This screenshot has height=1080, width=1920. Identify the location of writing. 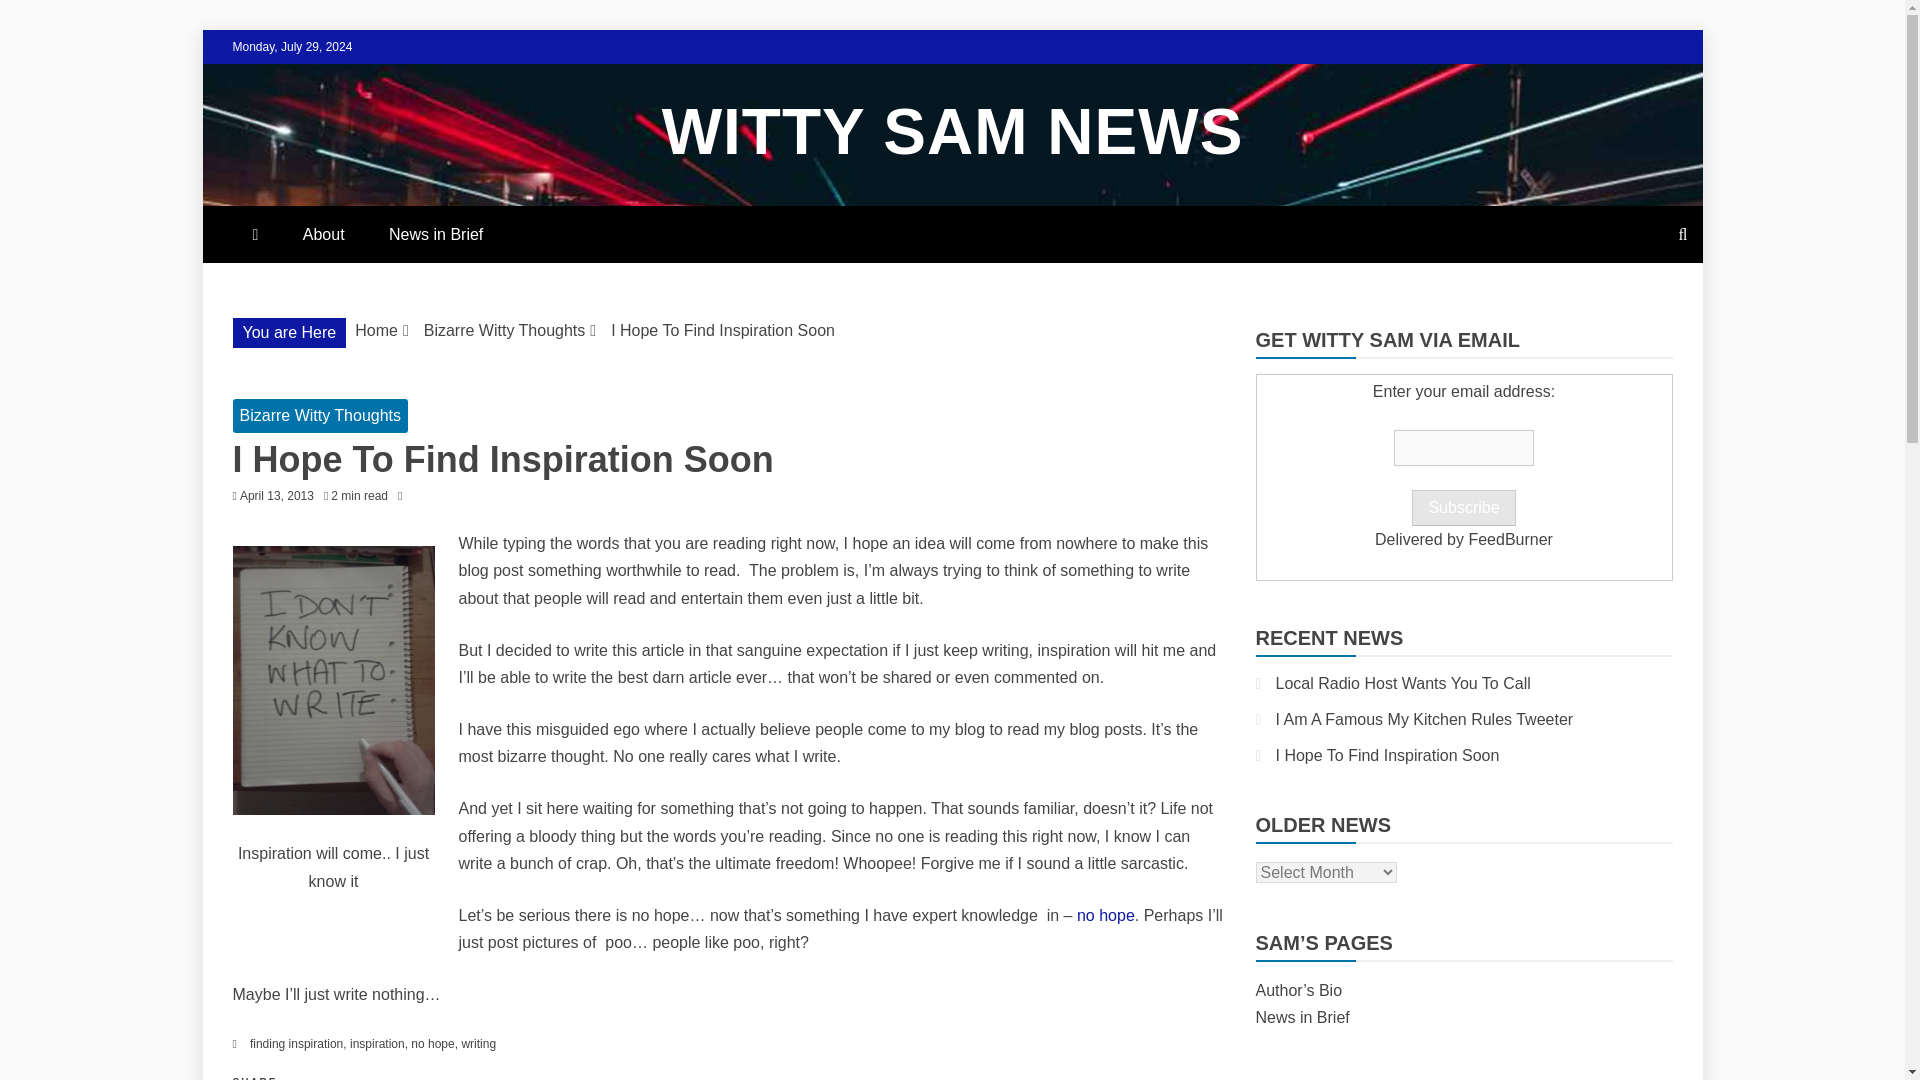
(478, 1043).